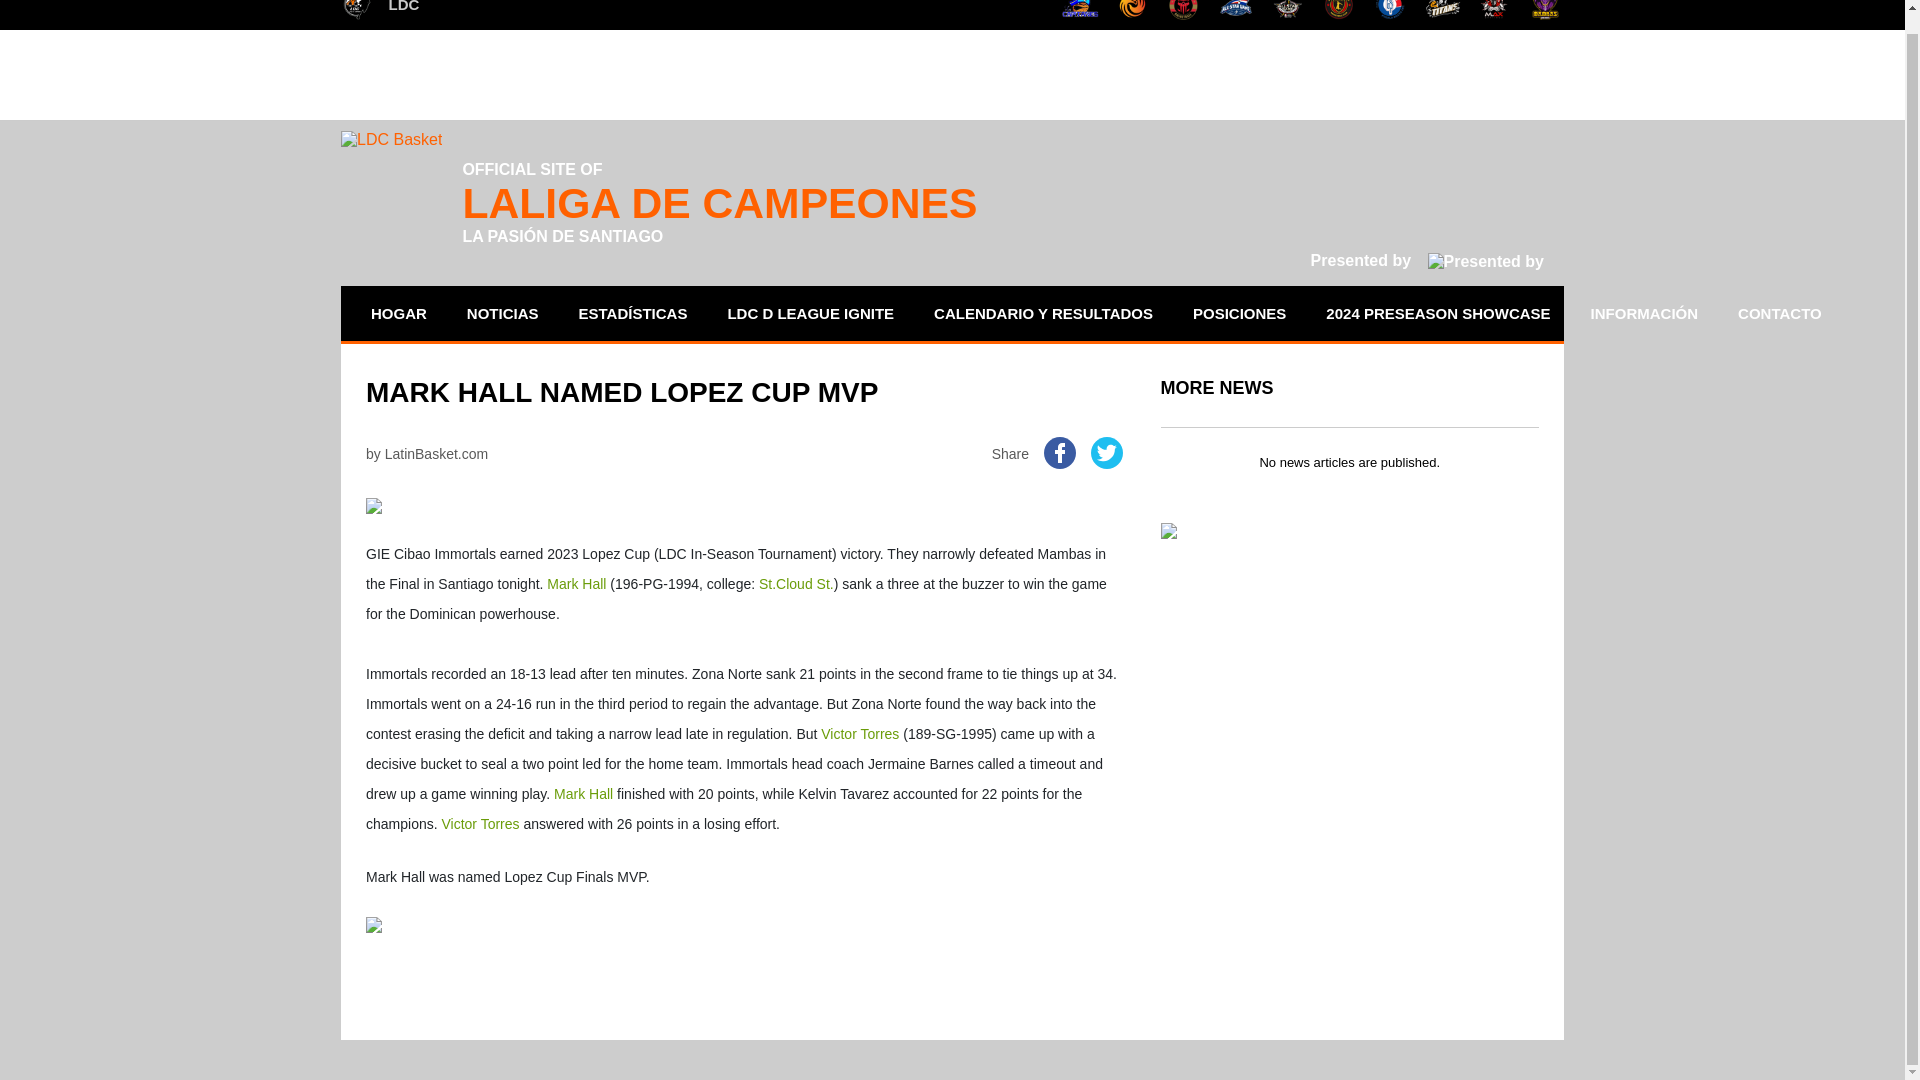  I want to click on Mark Hall, so click(583, 794).